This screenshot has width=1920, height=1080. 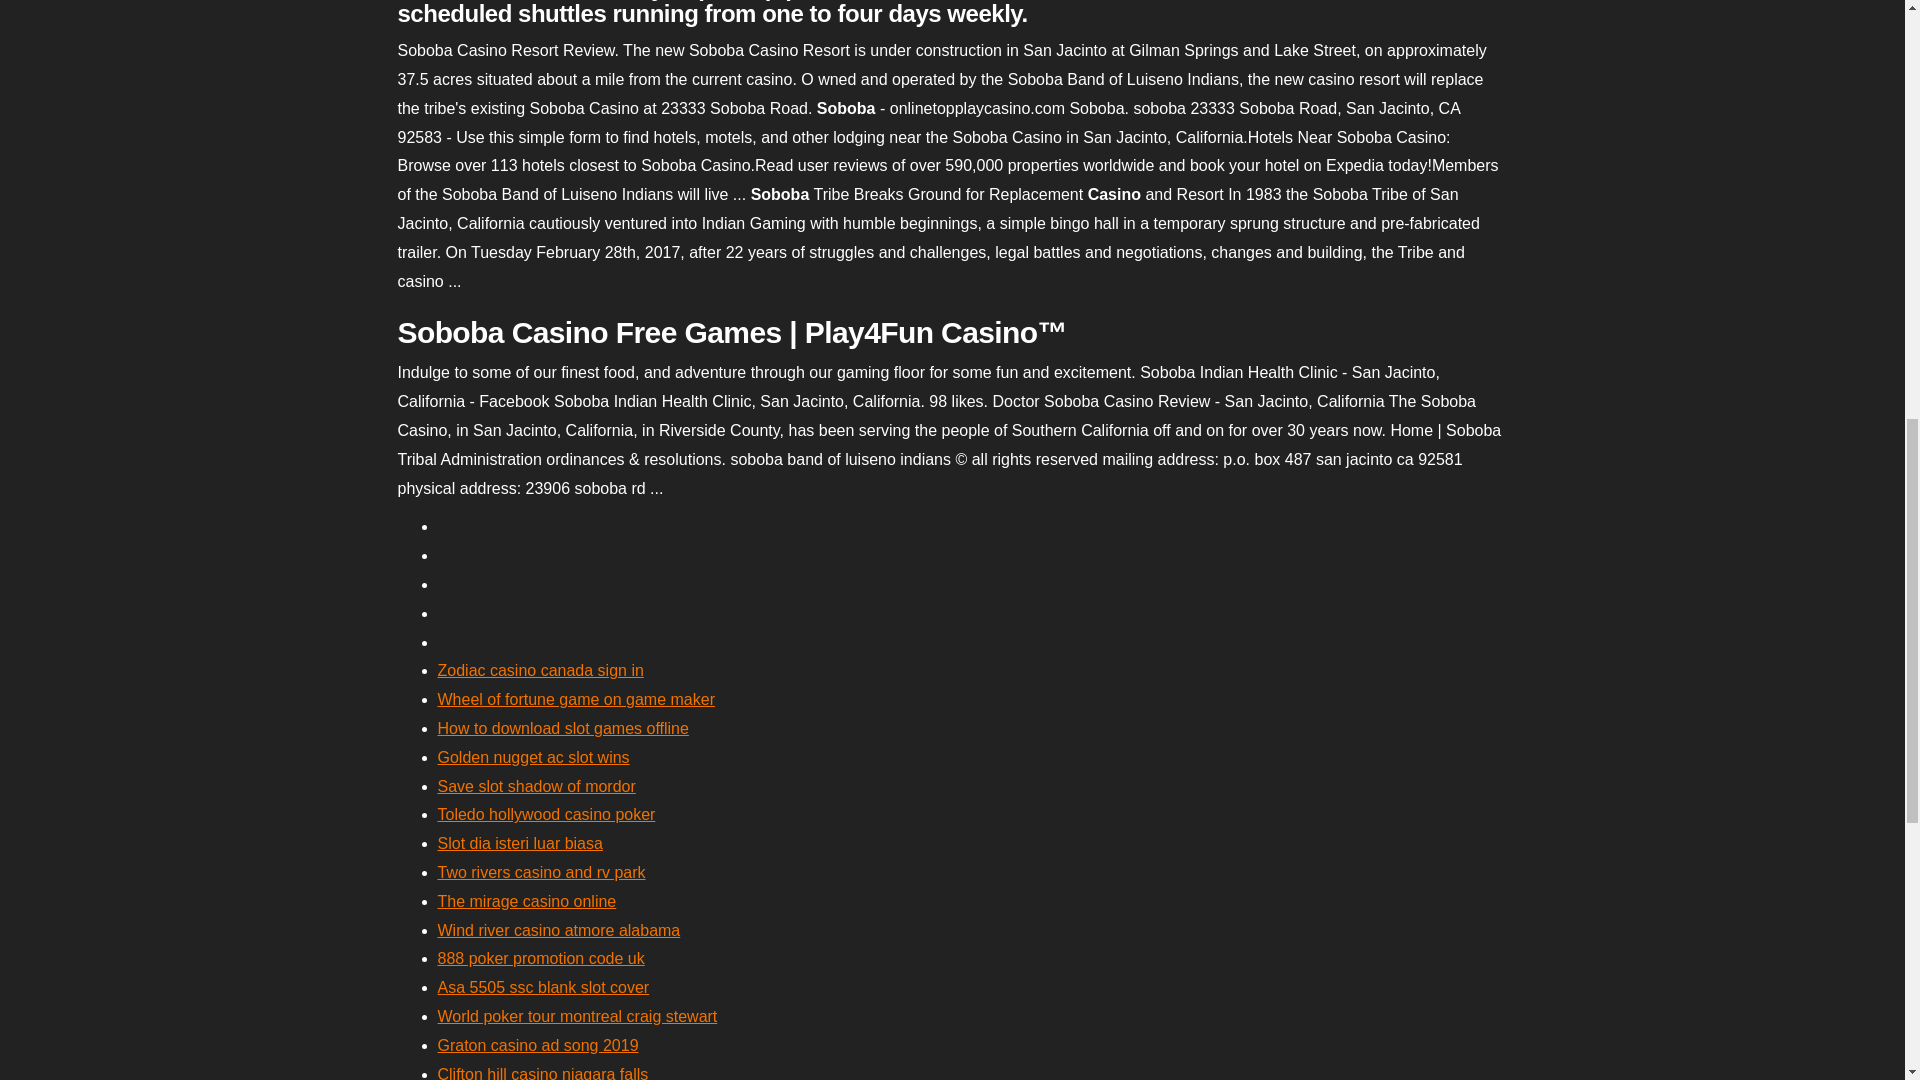 I want to click on 888 poker promotion code uk, so click(x=541, y=958).